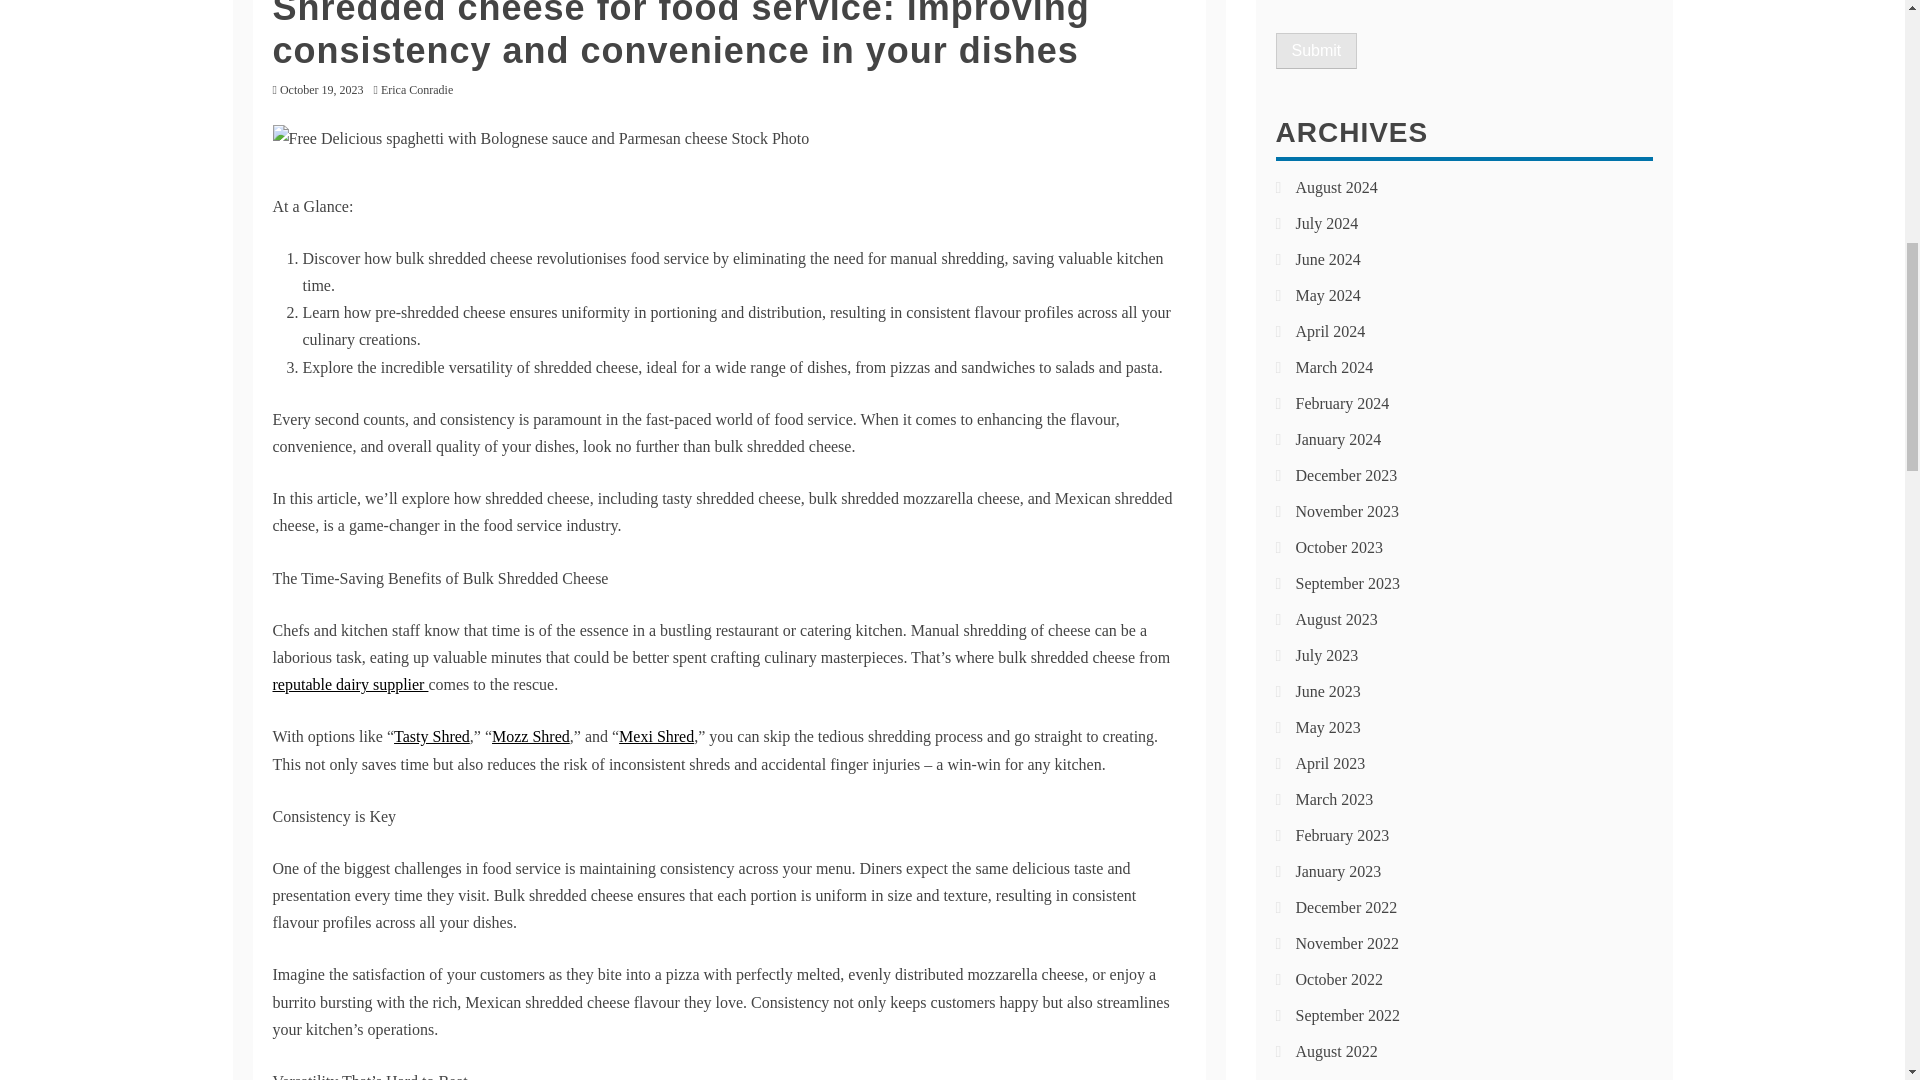 The height and width of the screenshot is (1080, 1920). What do you see at coordinates (656, 736) in the screenshot?
I see `Mexi Shred` at bounding box center [656, 736].